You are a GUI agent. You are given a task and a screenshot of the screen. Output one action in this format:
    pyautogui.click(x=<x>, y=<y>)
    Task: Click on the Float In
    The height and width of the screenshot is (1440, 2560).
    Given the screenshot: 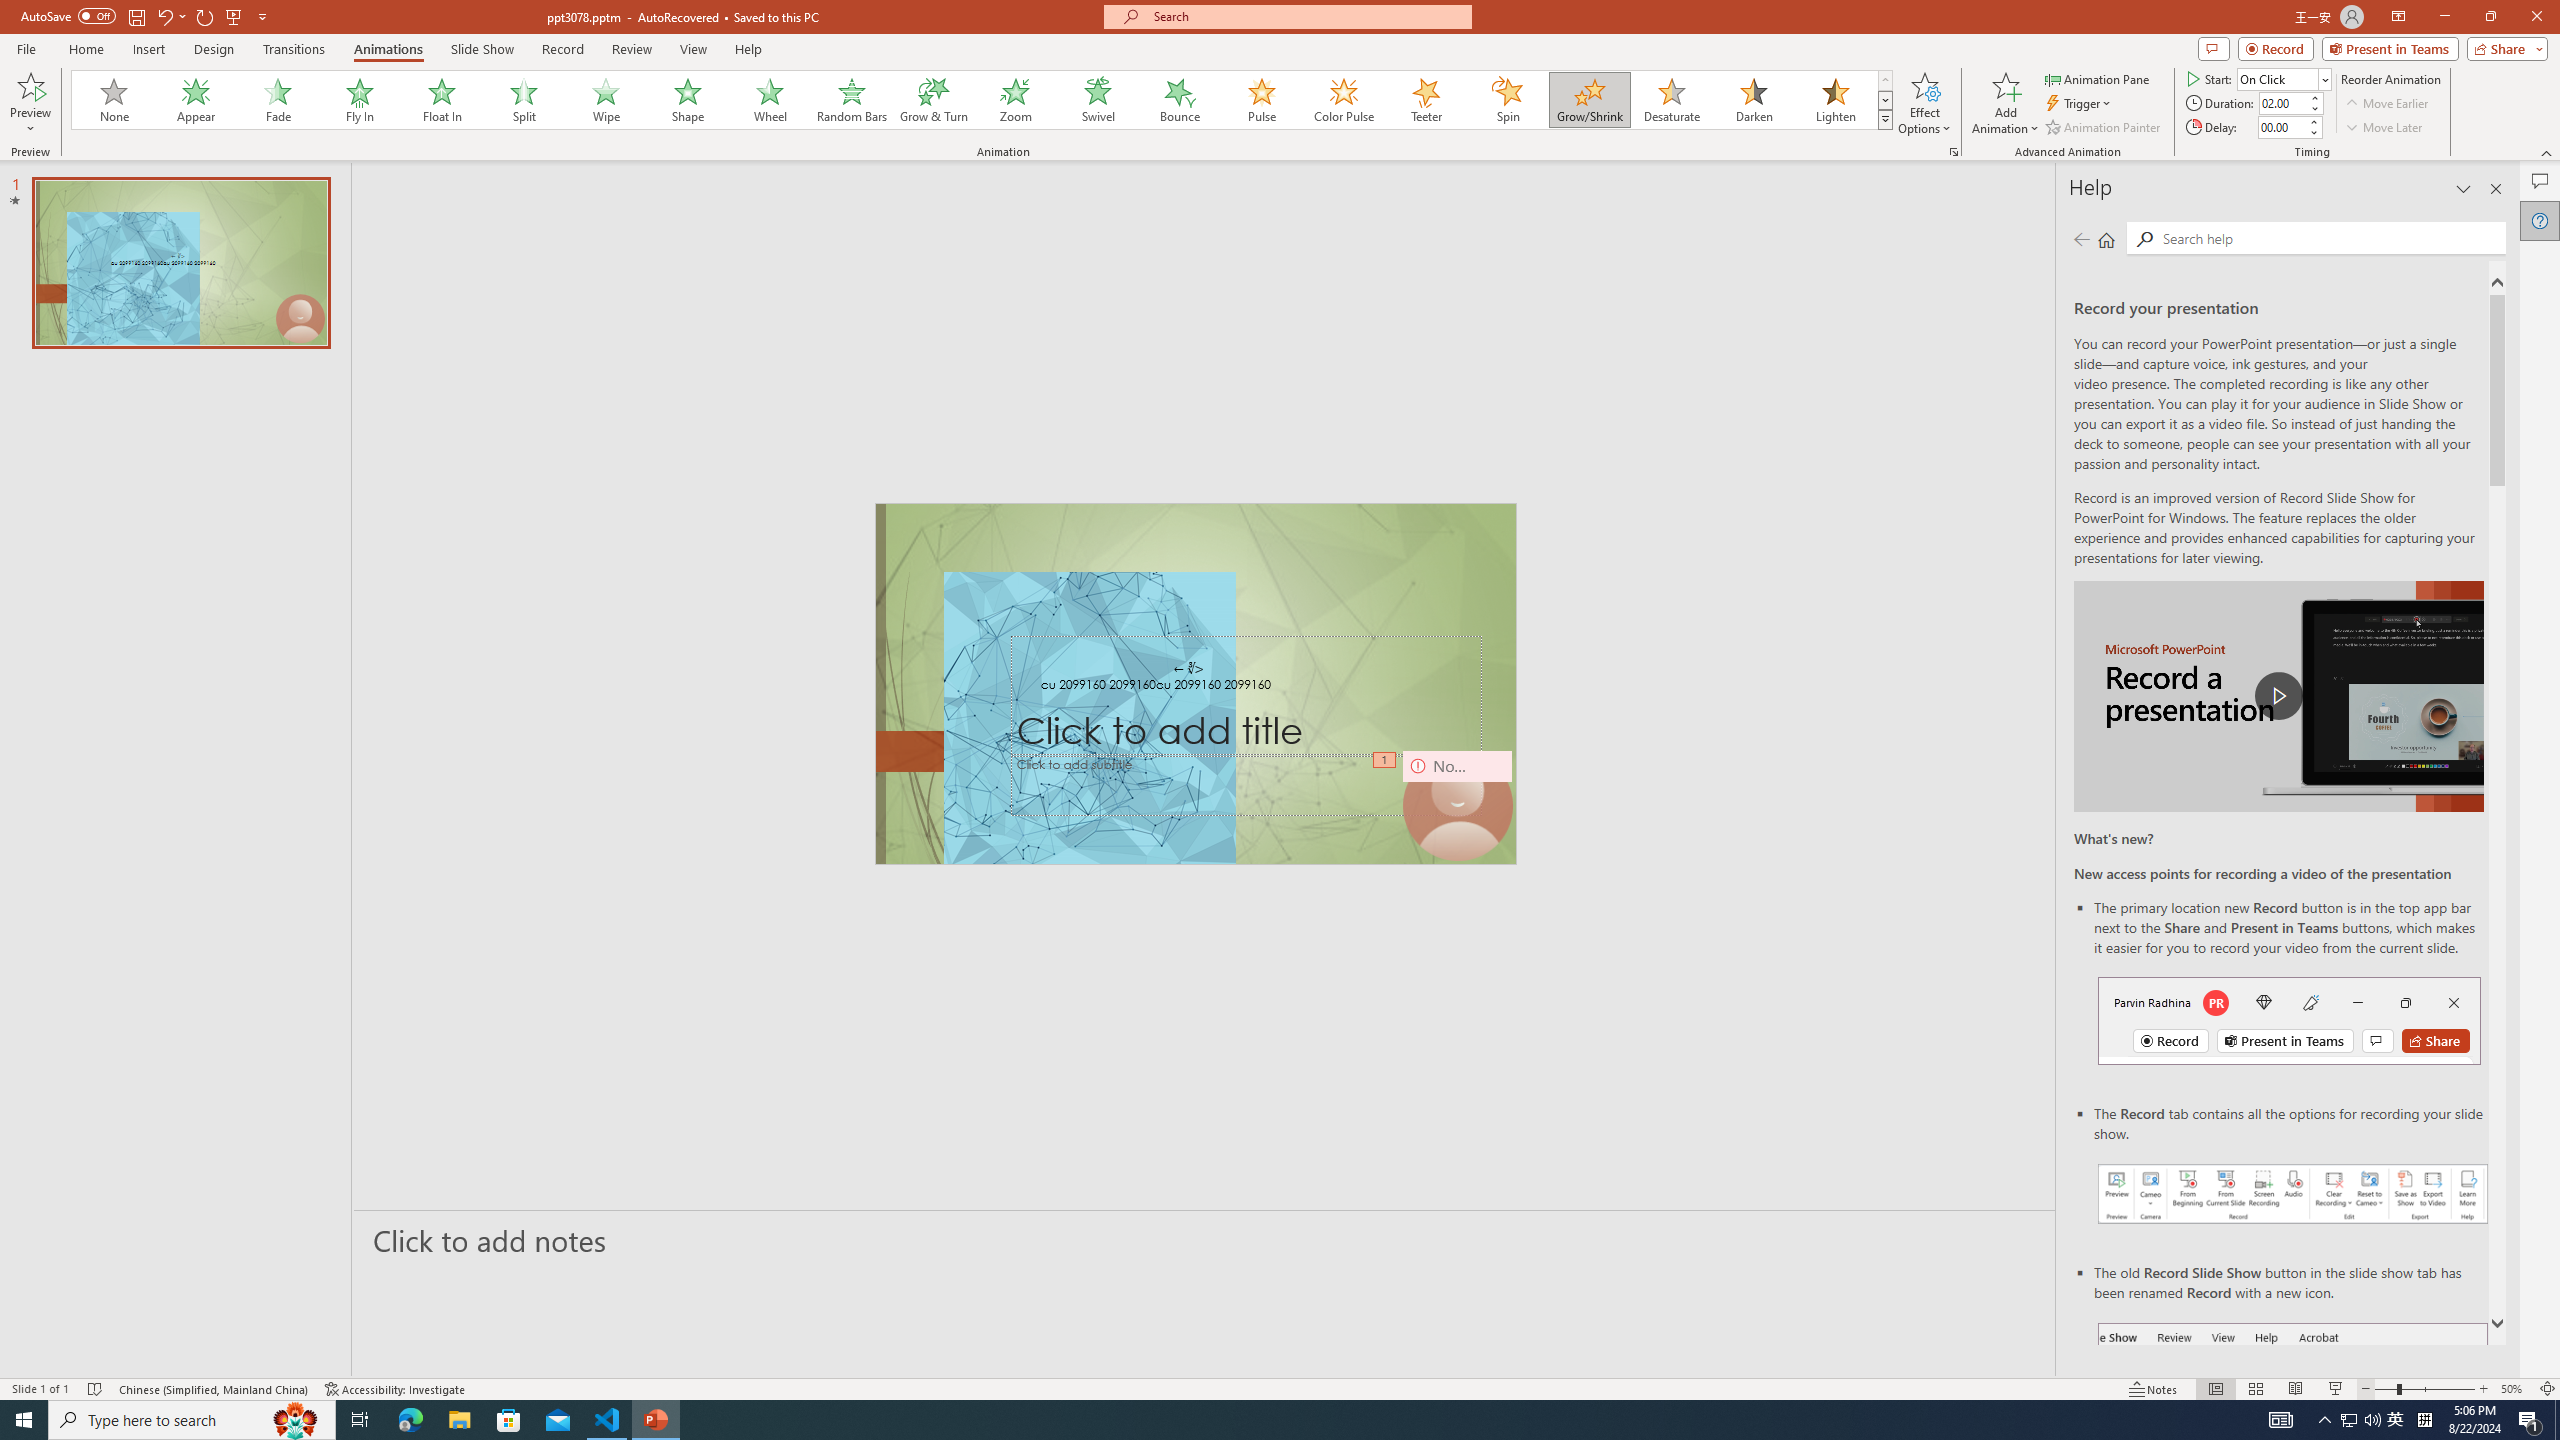 What is the action you would take?
    pyautogui.click(x=442, y=100)
    